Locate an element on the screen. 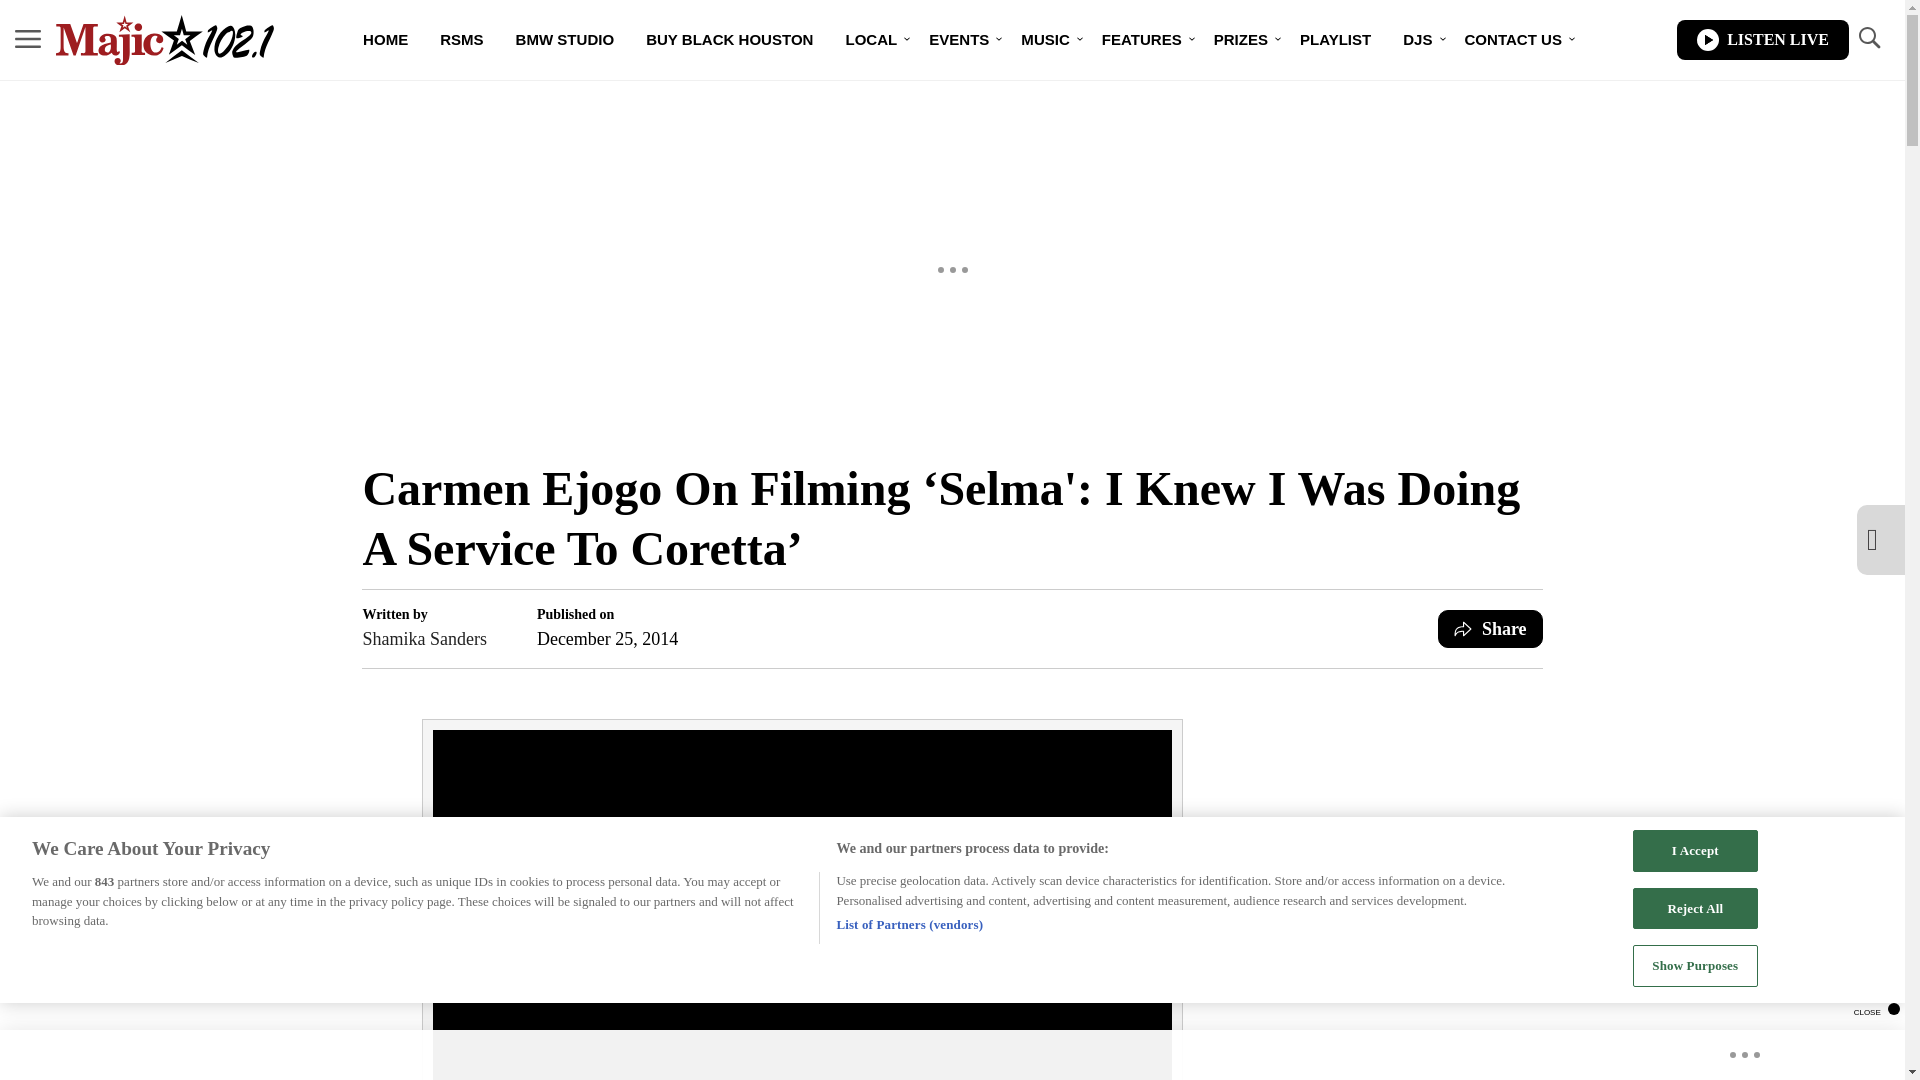 Image resolution: width=1920 pixels, height=1080 pixels. CONTACT US is located at coordinates (1514, 40).